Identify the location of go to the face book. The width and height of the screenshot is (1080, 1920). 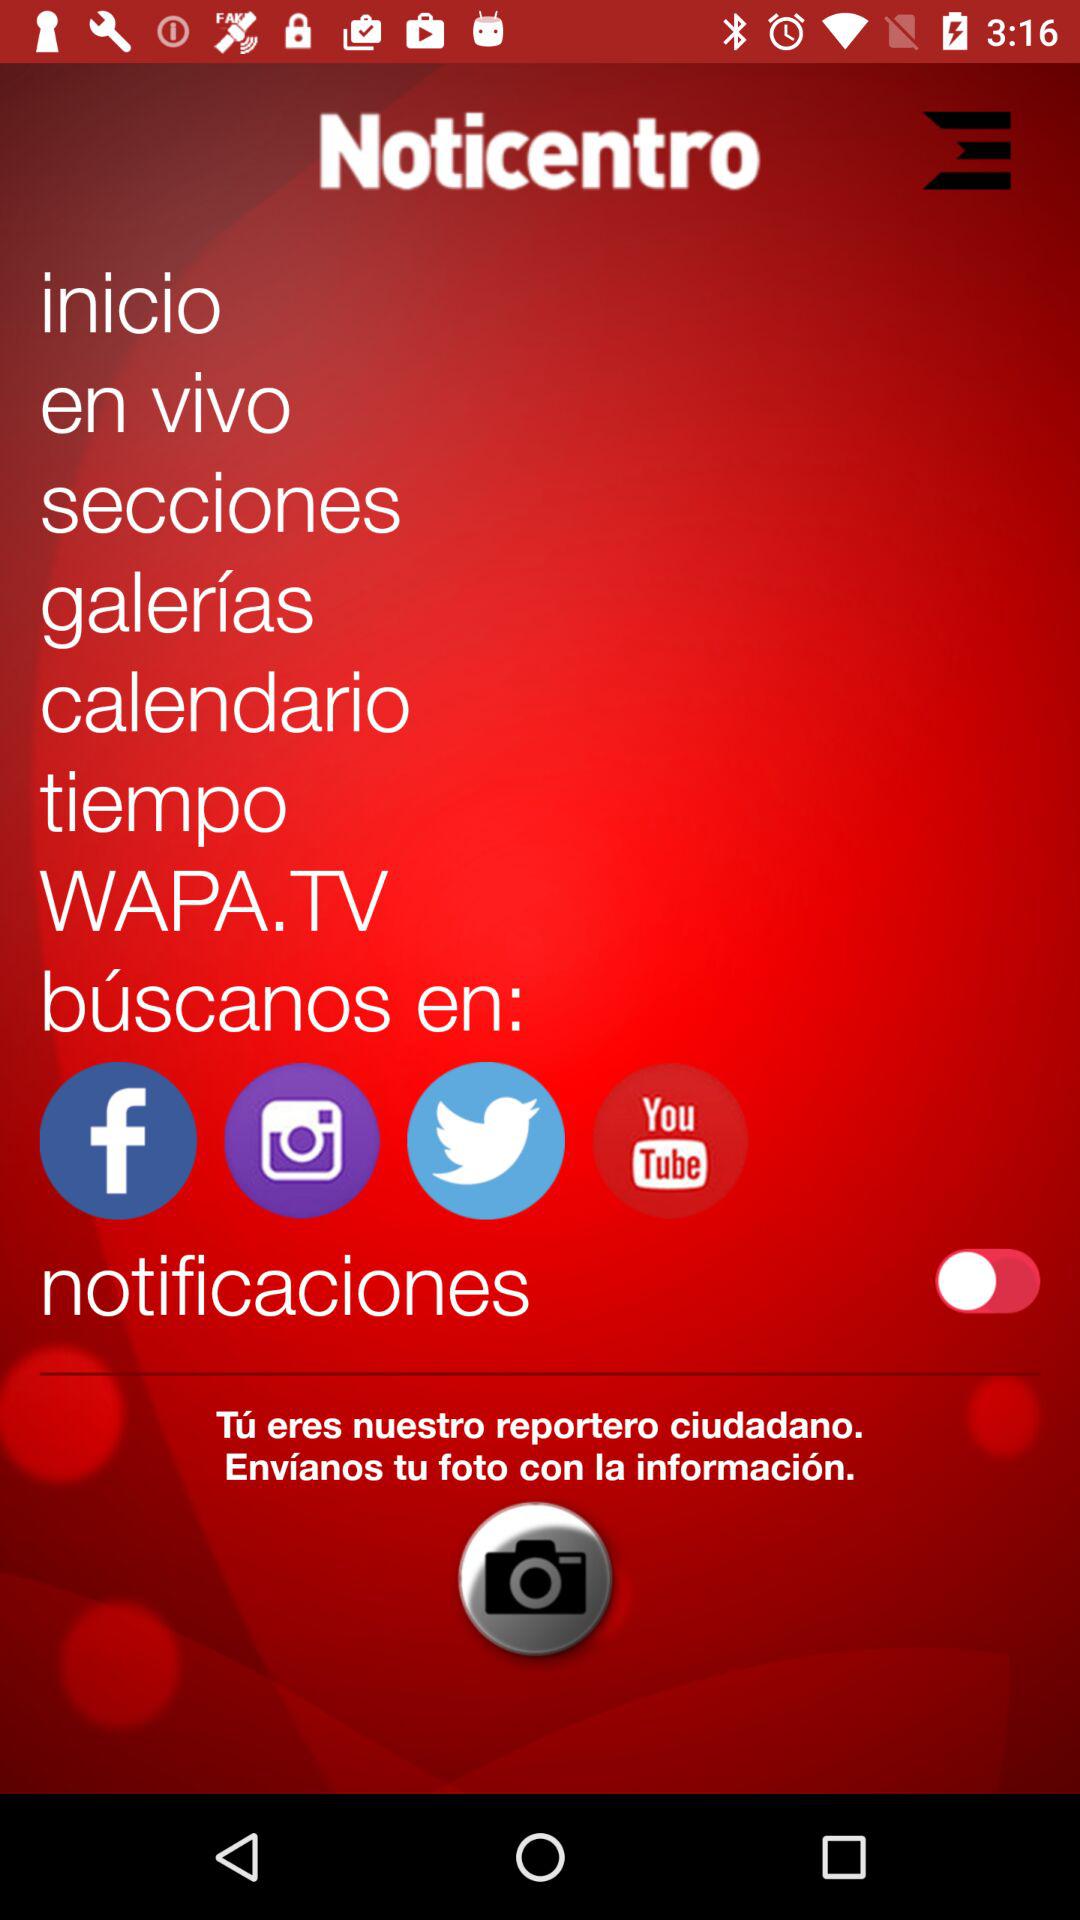
(118, 1140).